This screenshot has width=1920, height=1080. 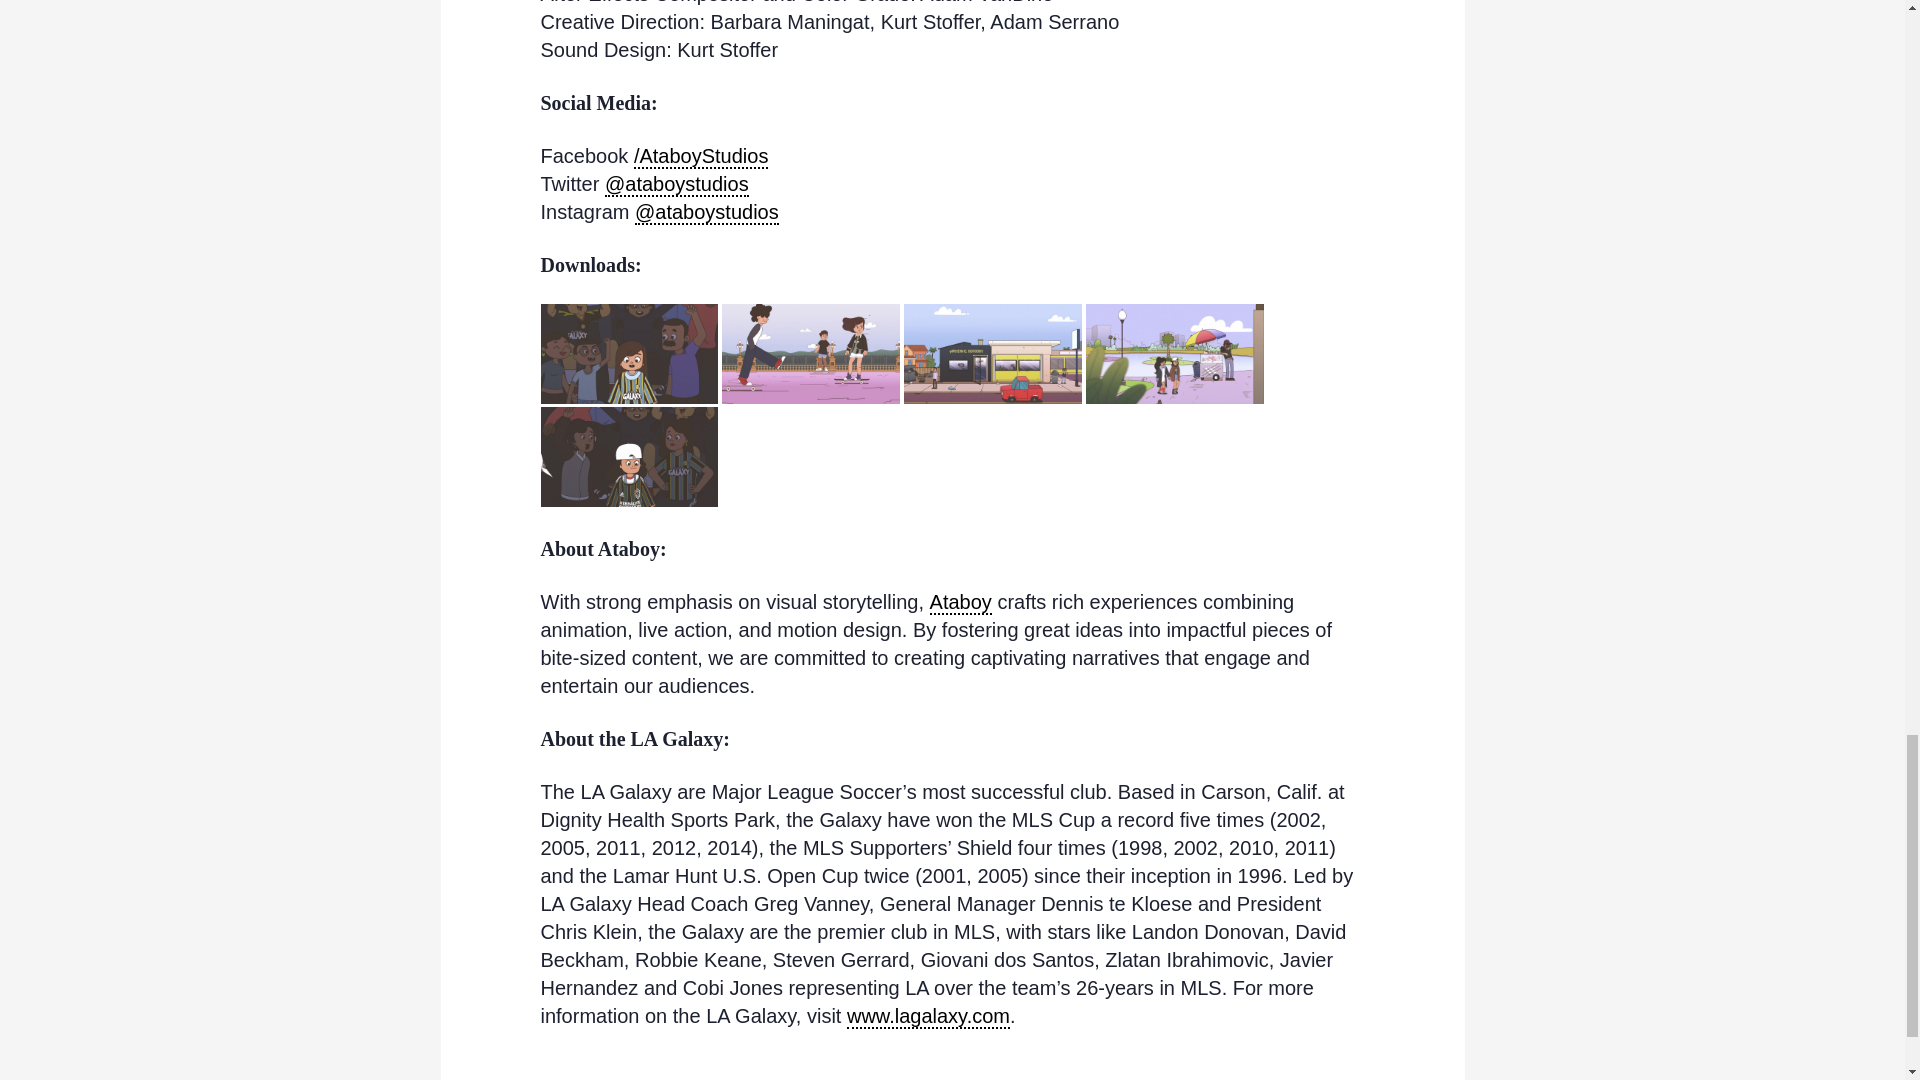 I want to click on Download File, so click(x=993, y=353).